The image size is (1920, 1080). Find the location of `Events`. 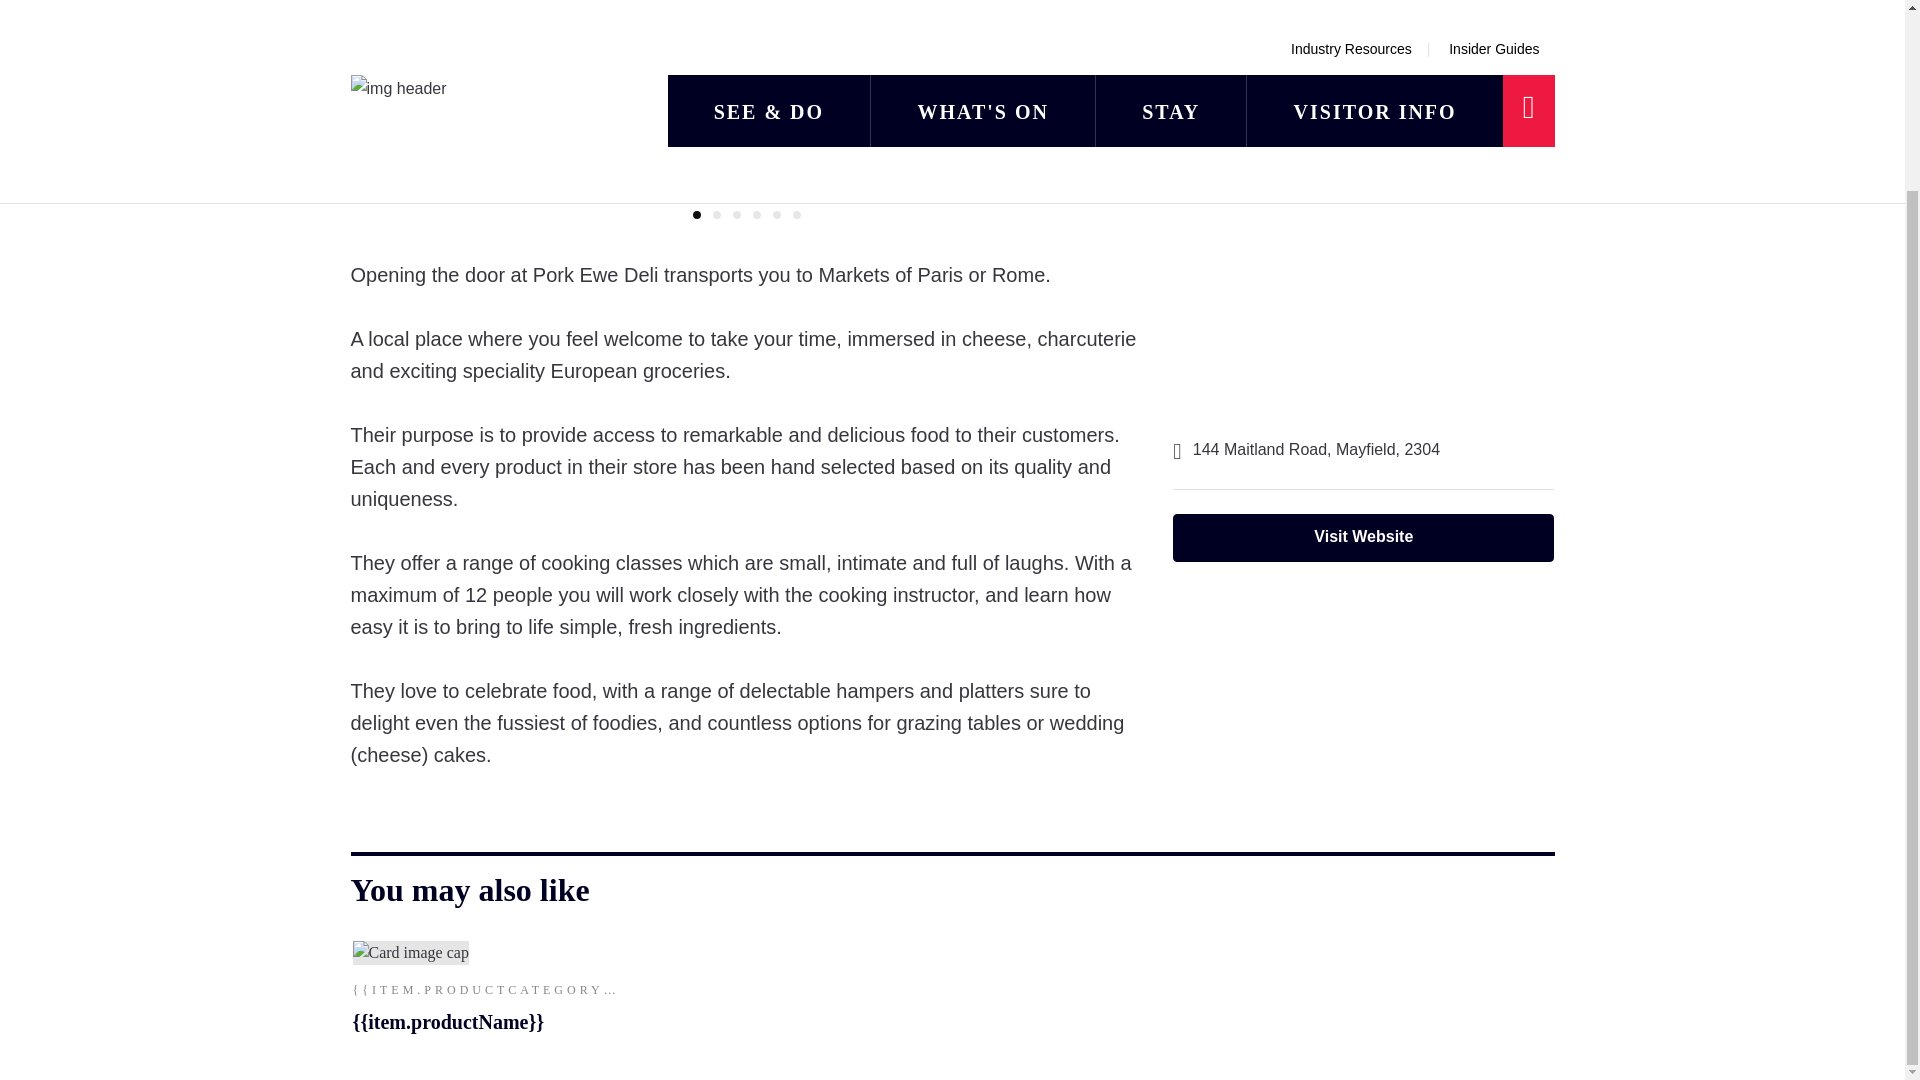

Events is located at coordinates (437, 14).